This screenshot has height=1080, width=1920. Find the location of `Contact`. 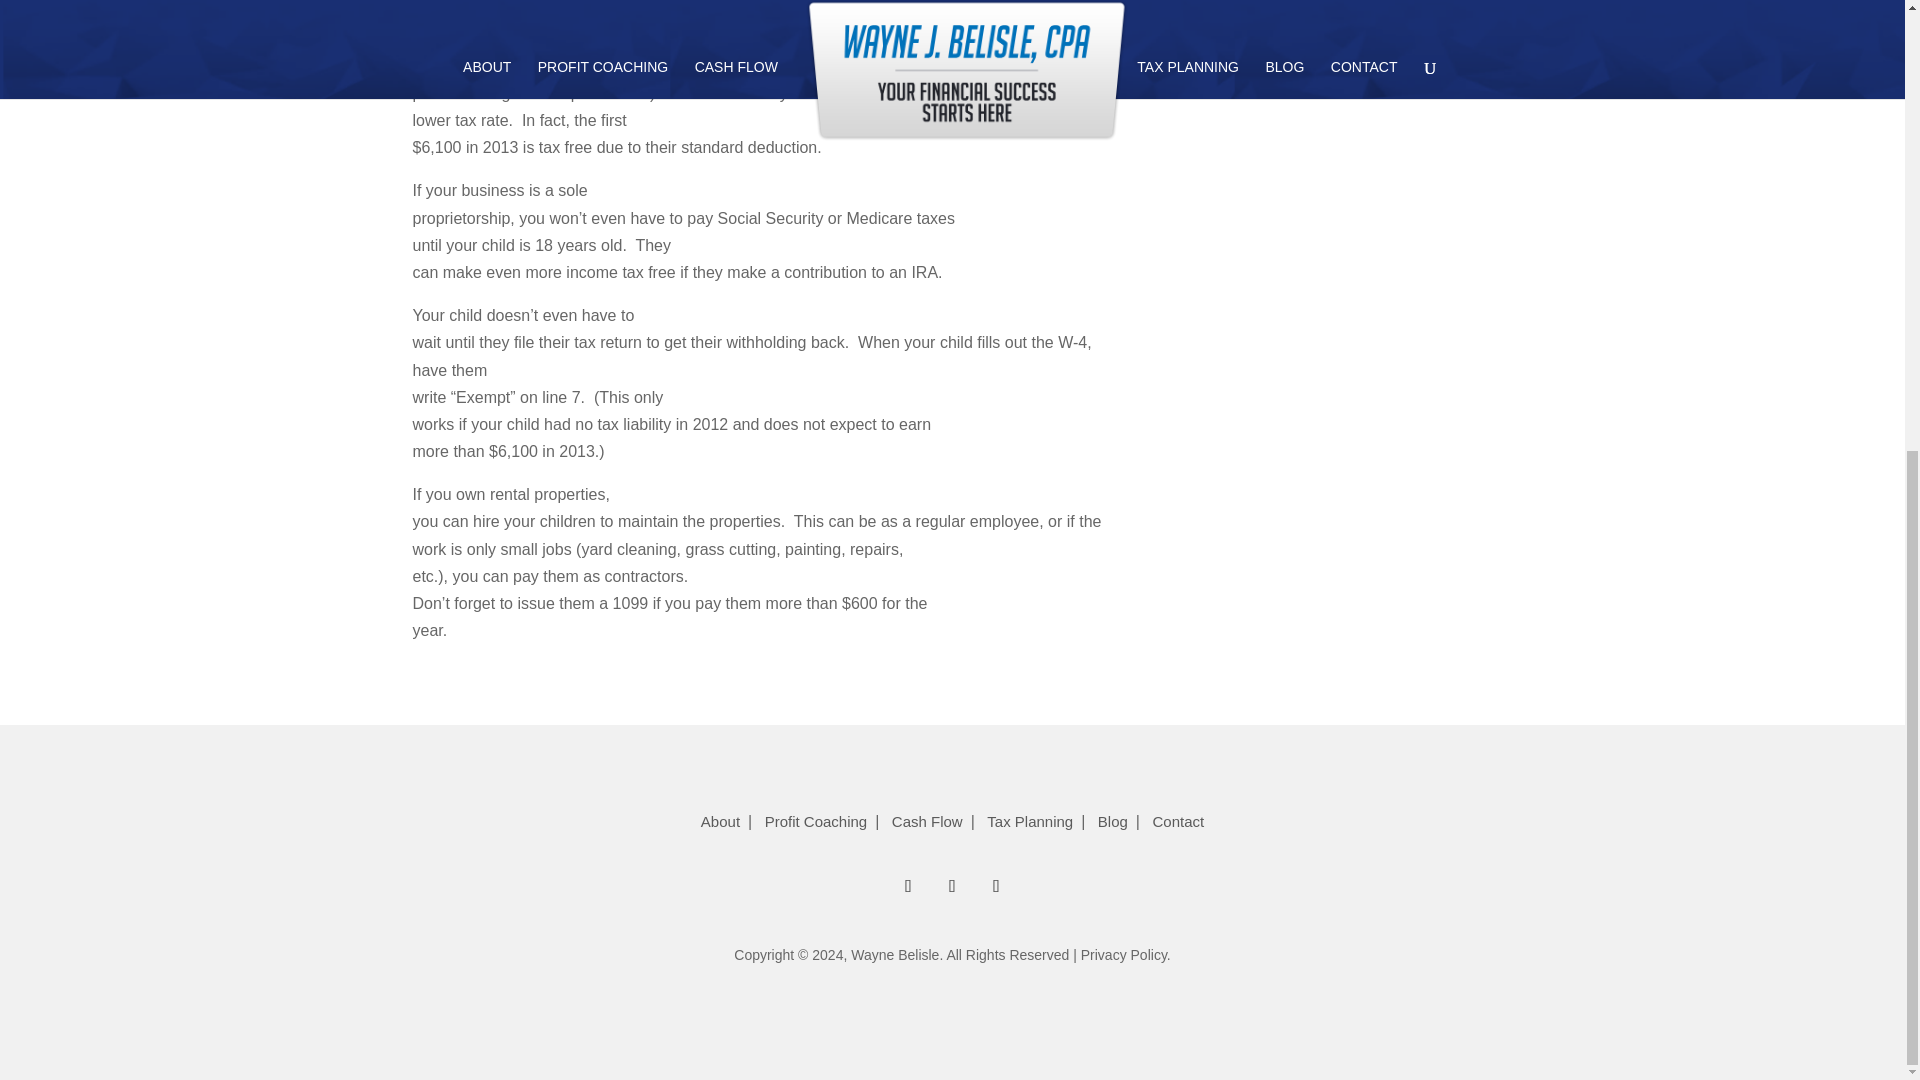

Contact is located at coordinates (1178, 822).